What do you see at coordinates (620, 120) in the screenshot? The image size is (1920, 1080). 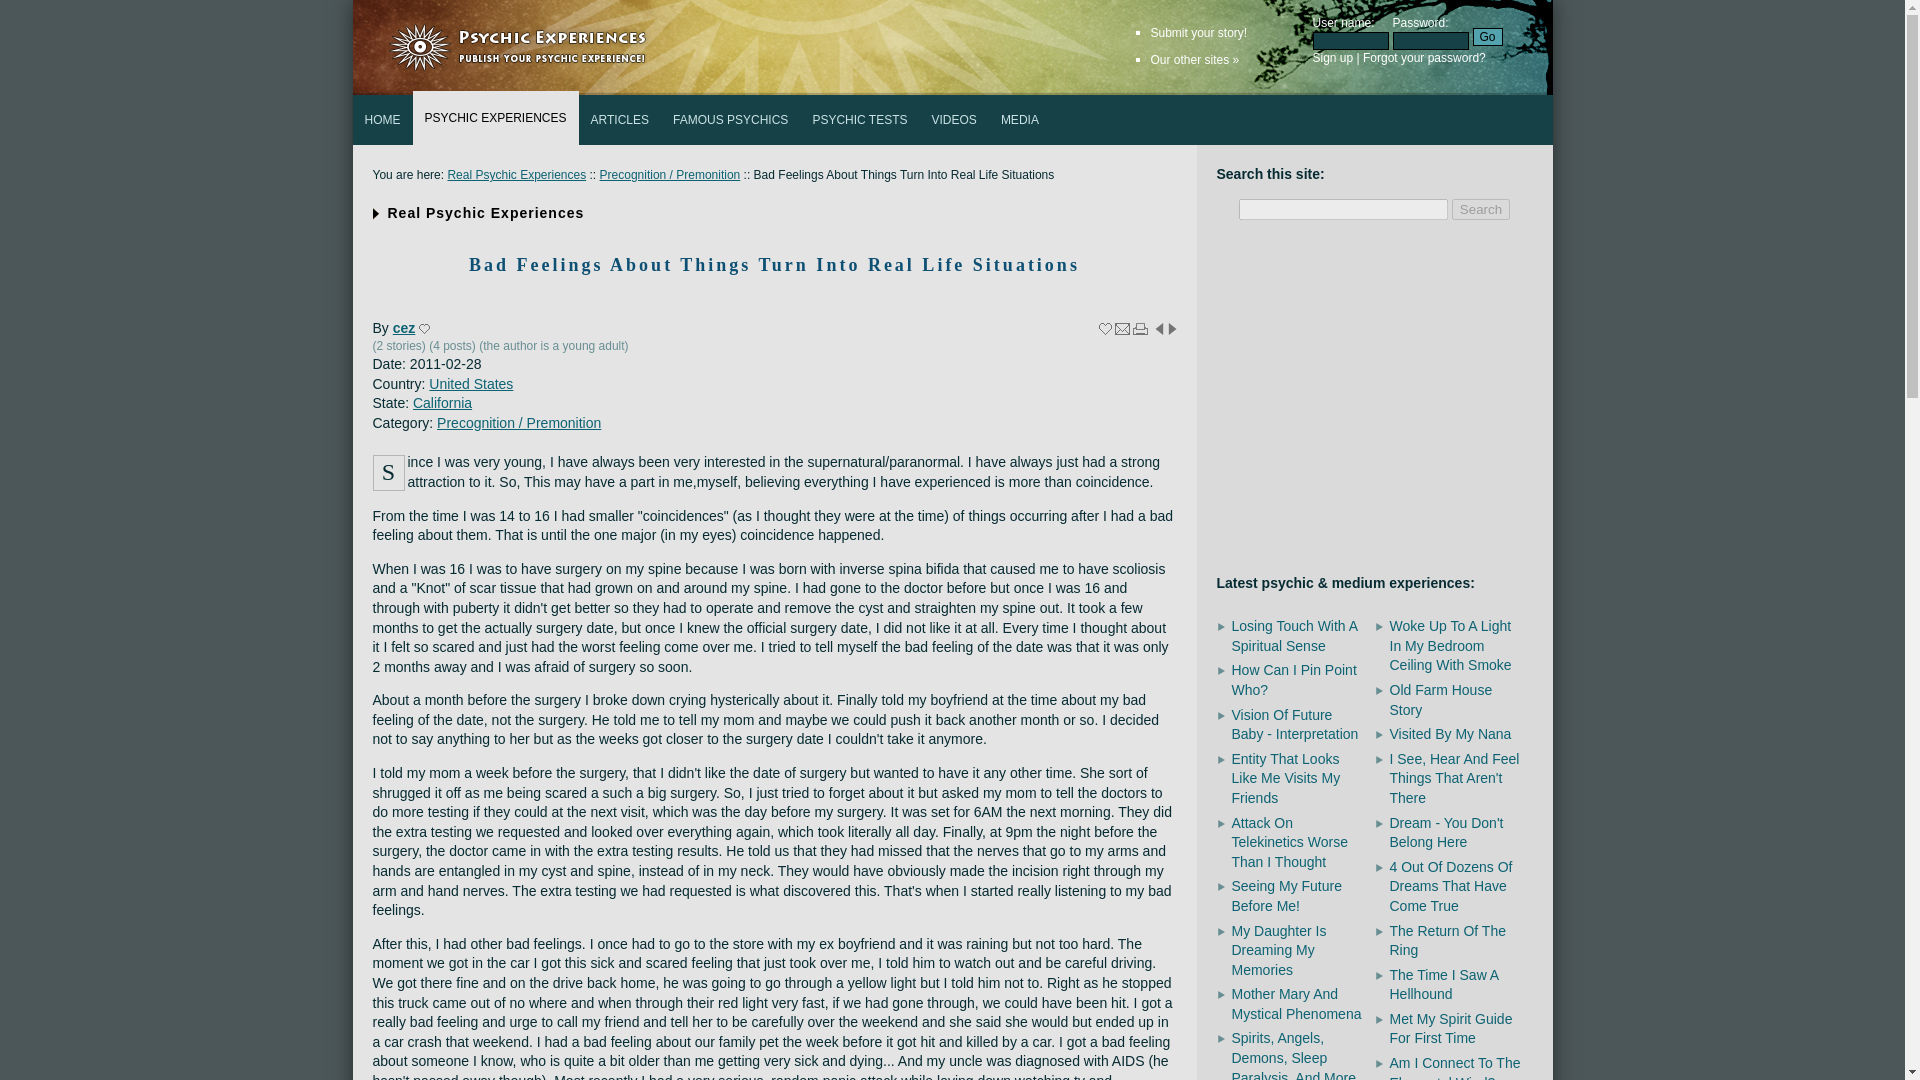 I see `ARTICLES` at bounding box center [620, 120].